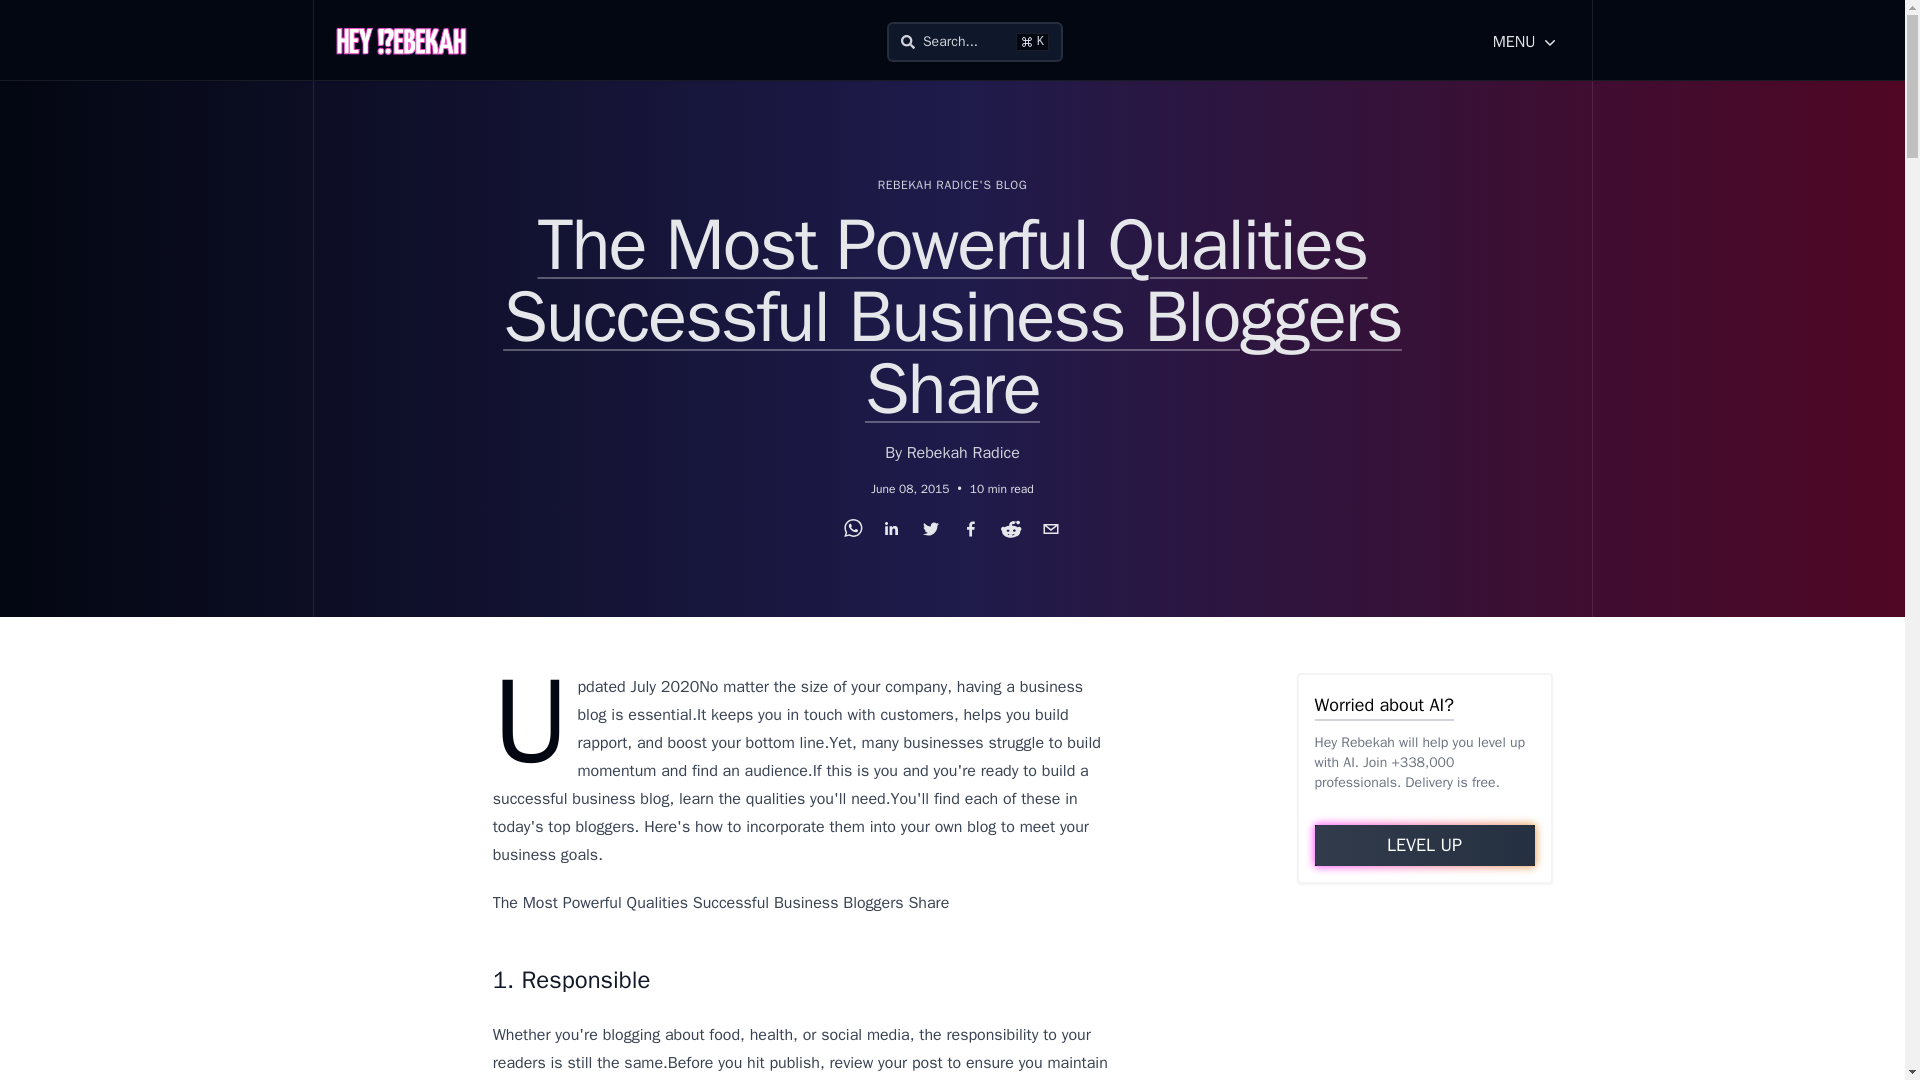 The width and height of the screenshot is (1920, 1080). What do you see at coordinates (962, 452) in the screenshot?
I see `MENU` at bounding box center [962, 452].